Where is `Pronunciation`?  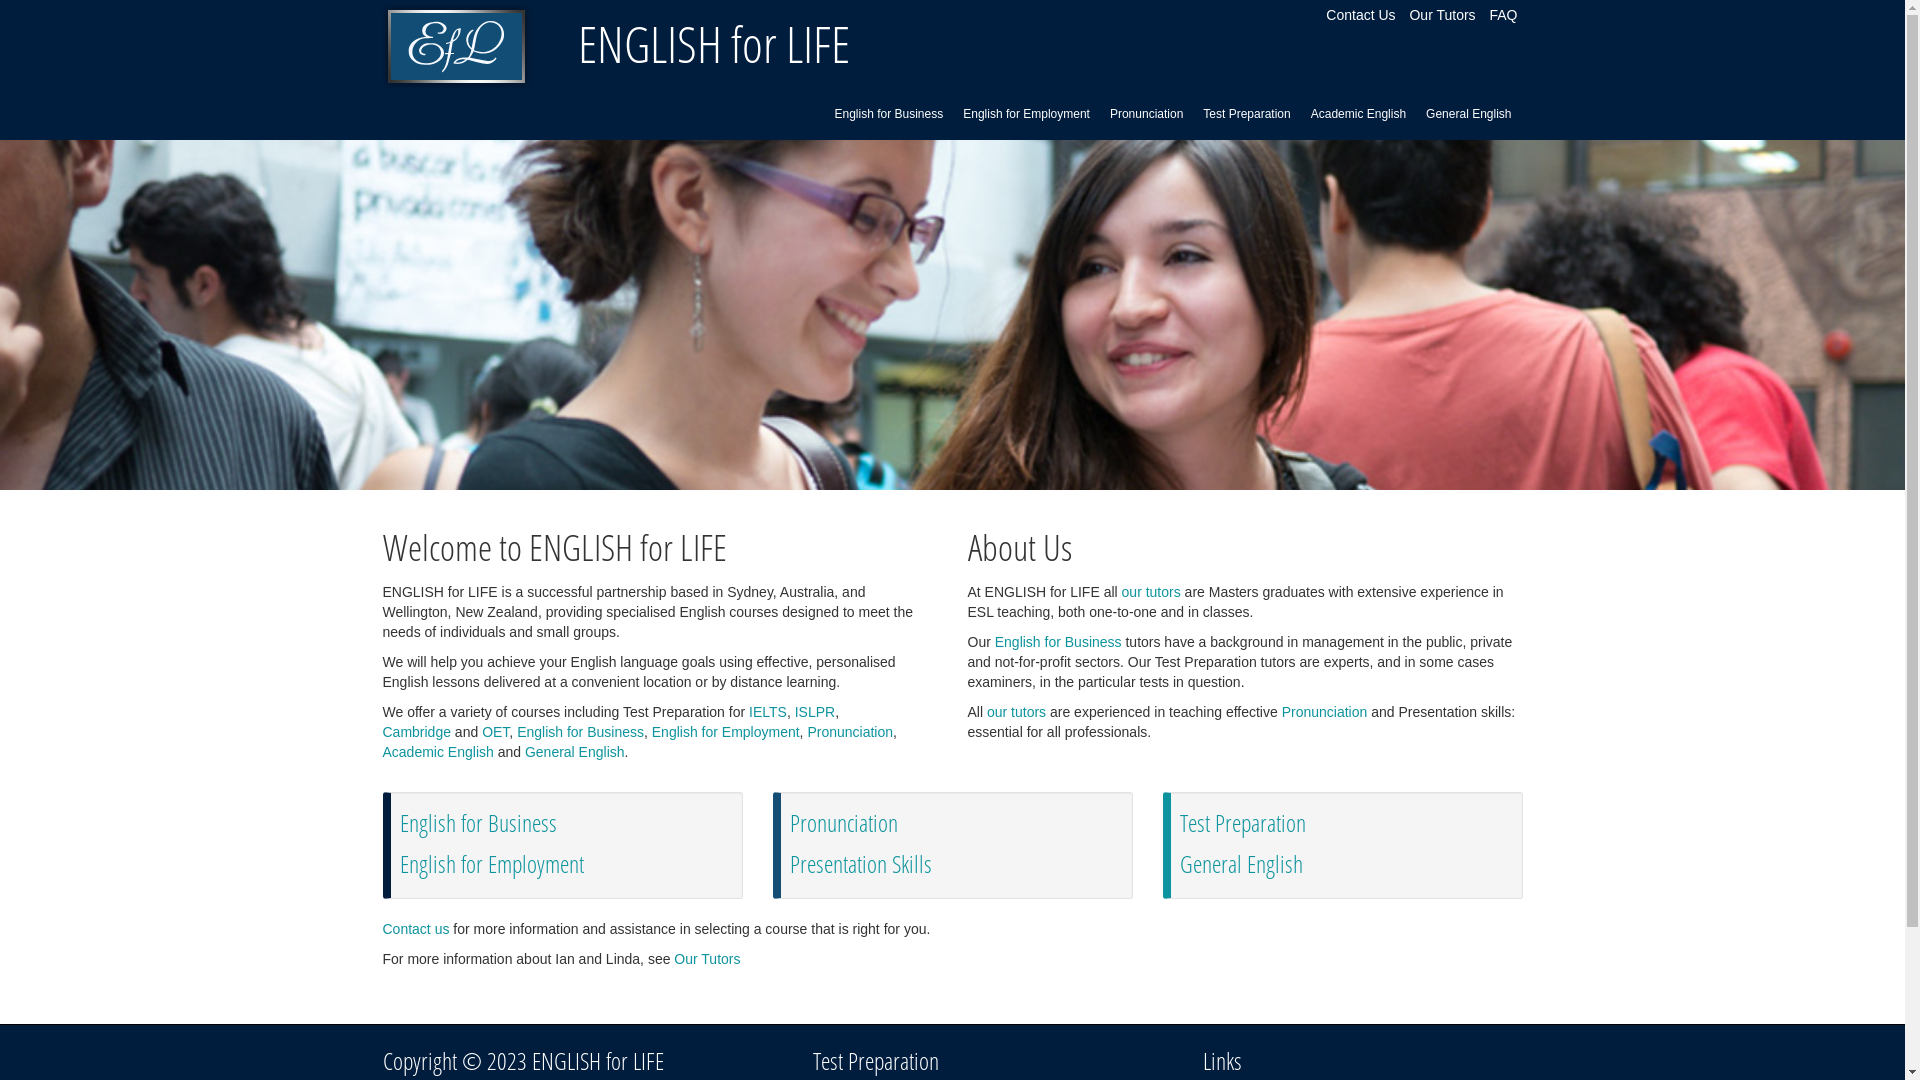 Pronunciation is located at coordinates (1146, 114).